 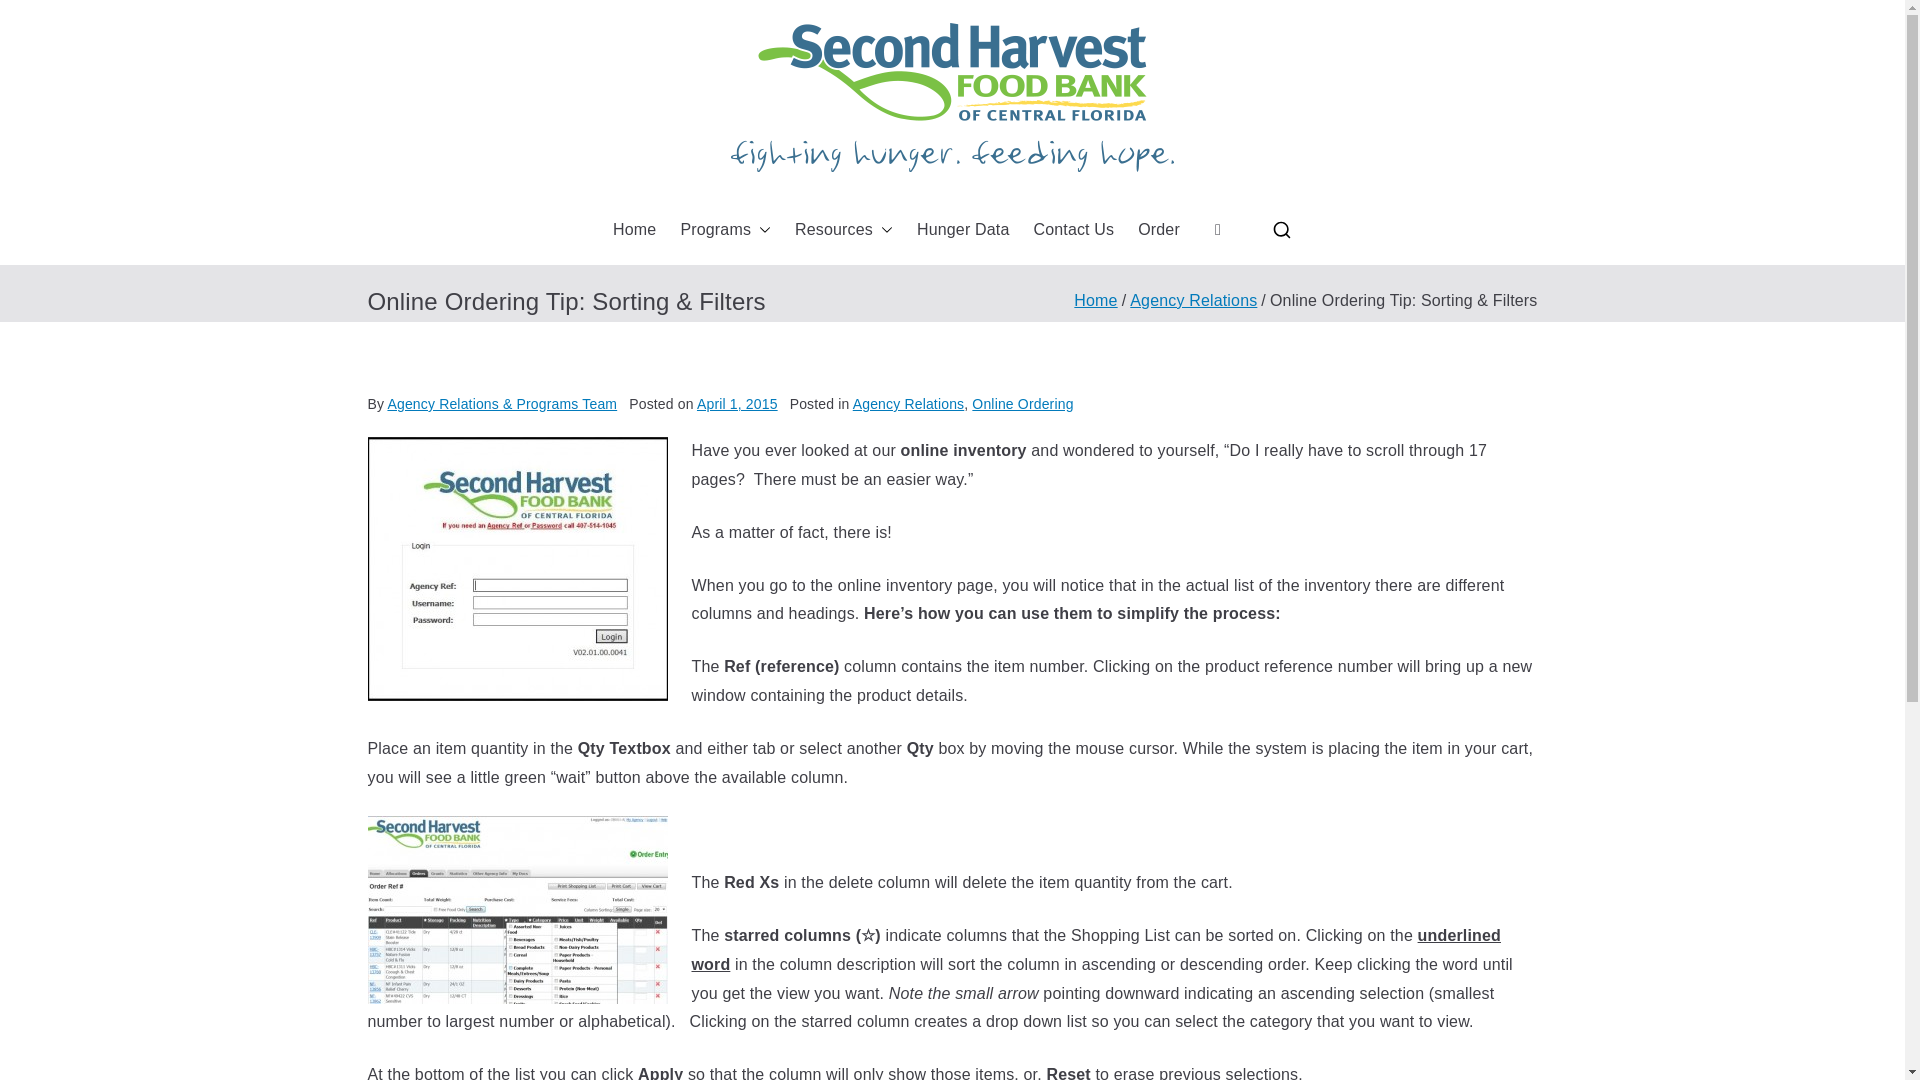 I want to click on Programs, so click(x=725, y=230).